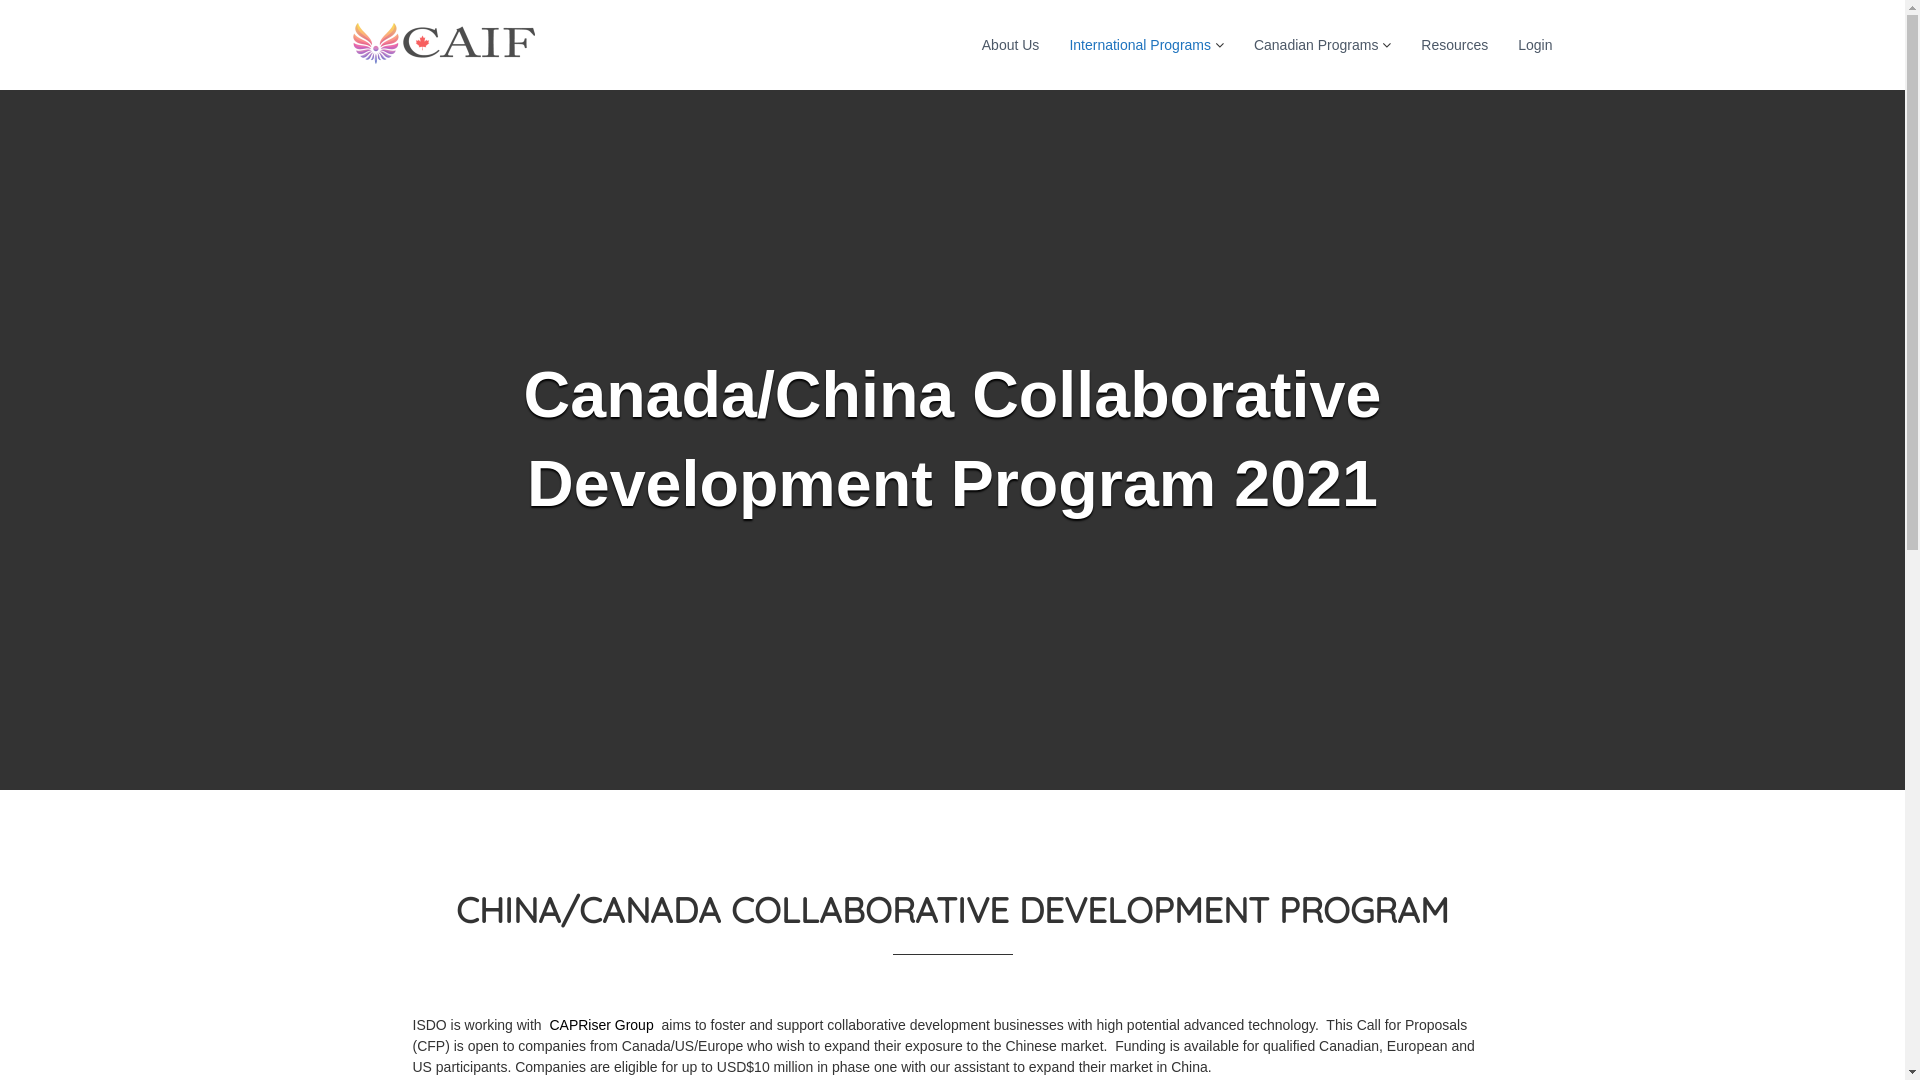  Describe the element at coordinates (1535, 44) in the screenshot. I see `Login` at that location.